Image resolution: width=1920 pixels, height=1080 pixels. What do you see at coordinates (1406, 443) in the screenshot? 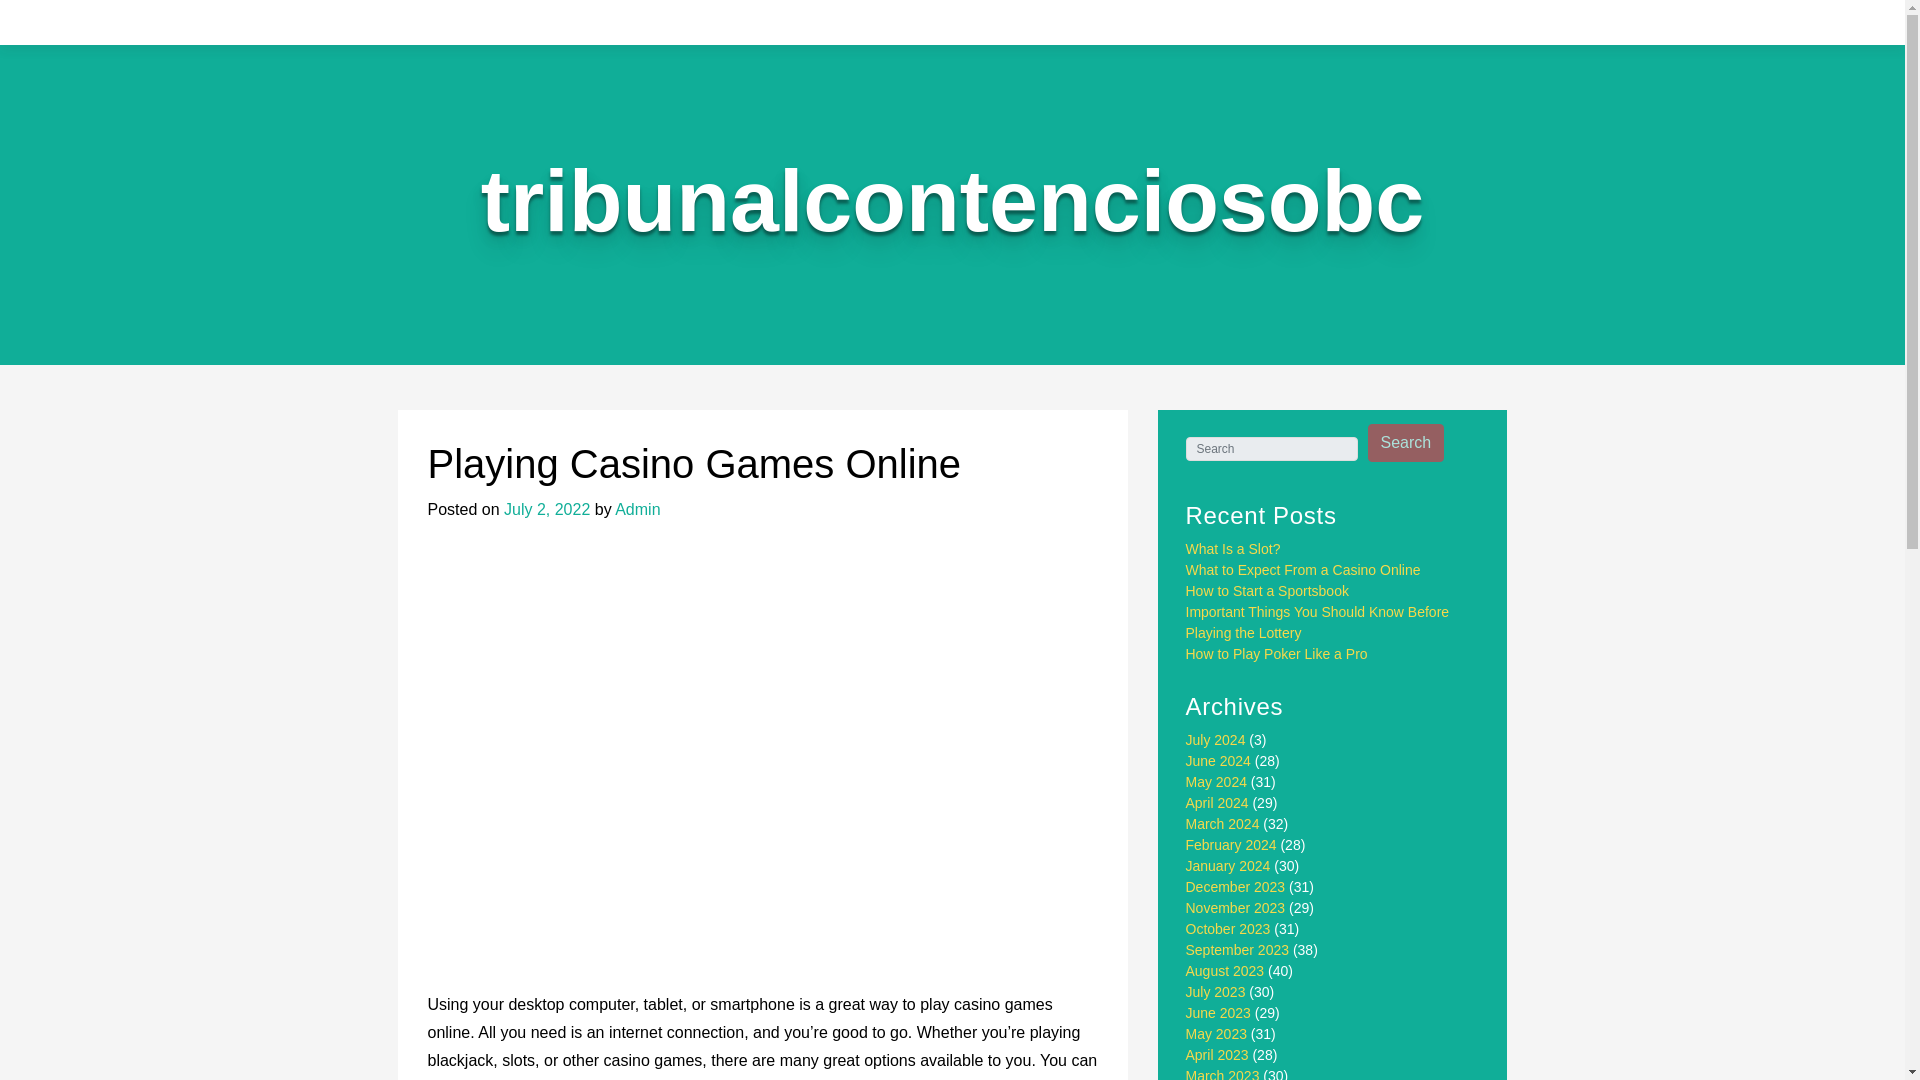
I see `Search` at bounding box center [1406, 443].